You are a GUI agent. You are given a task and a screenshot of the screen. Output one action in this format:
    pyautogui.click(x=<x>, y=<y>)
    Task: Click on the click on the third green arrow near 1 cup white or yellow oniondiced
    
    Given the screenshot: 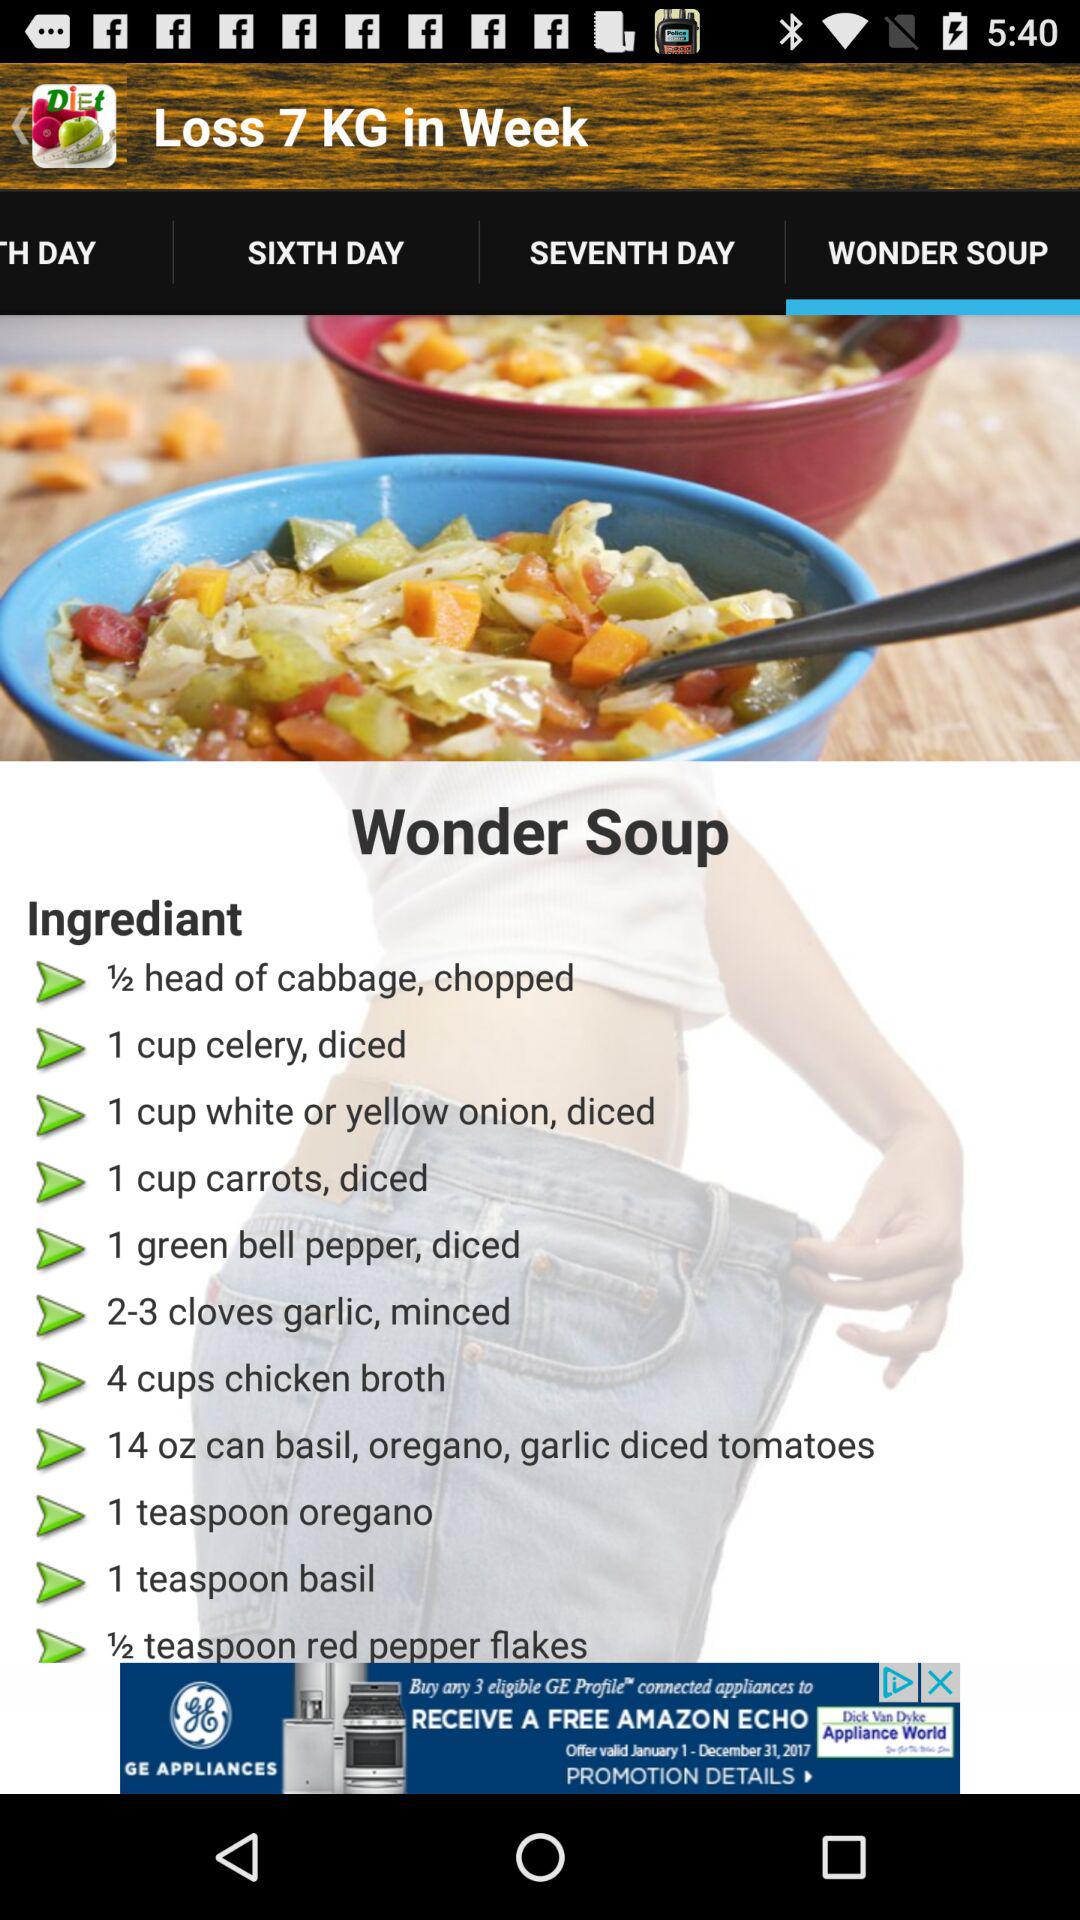 What is the action you would take?
    pyautogui.click(x=58, y=1115)
    